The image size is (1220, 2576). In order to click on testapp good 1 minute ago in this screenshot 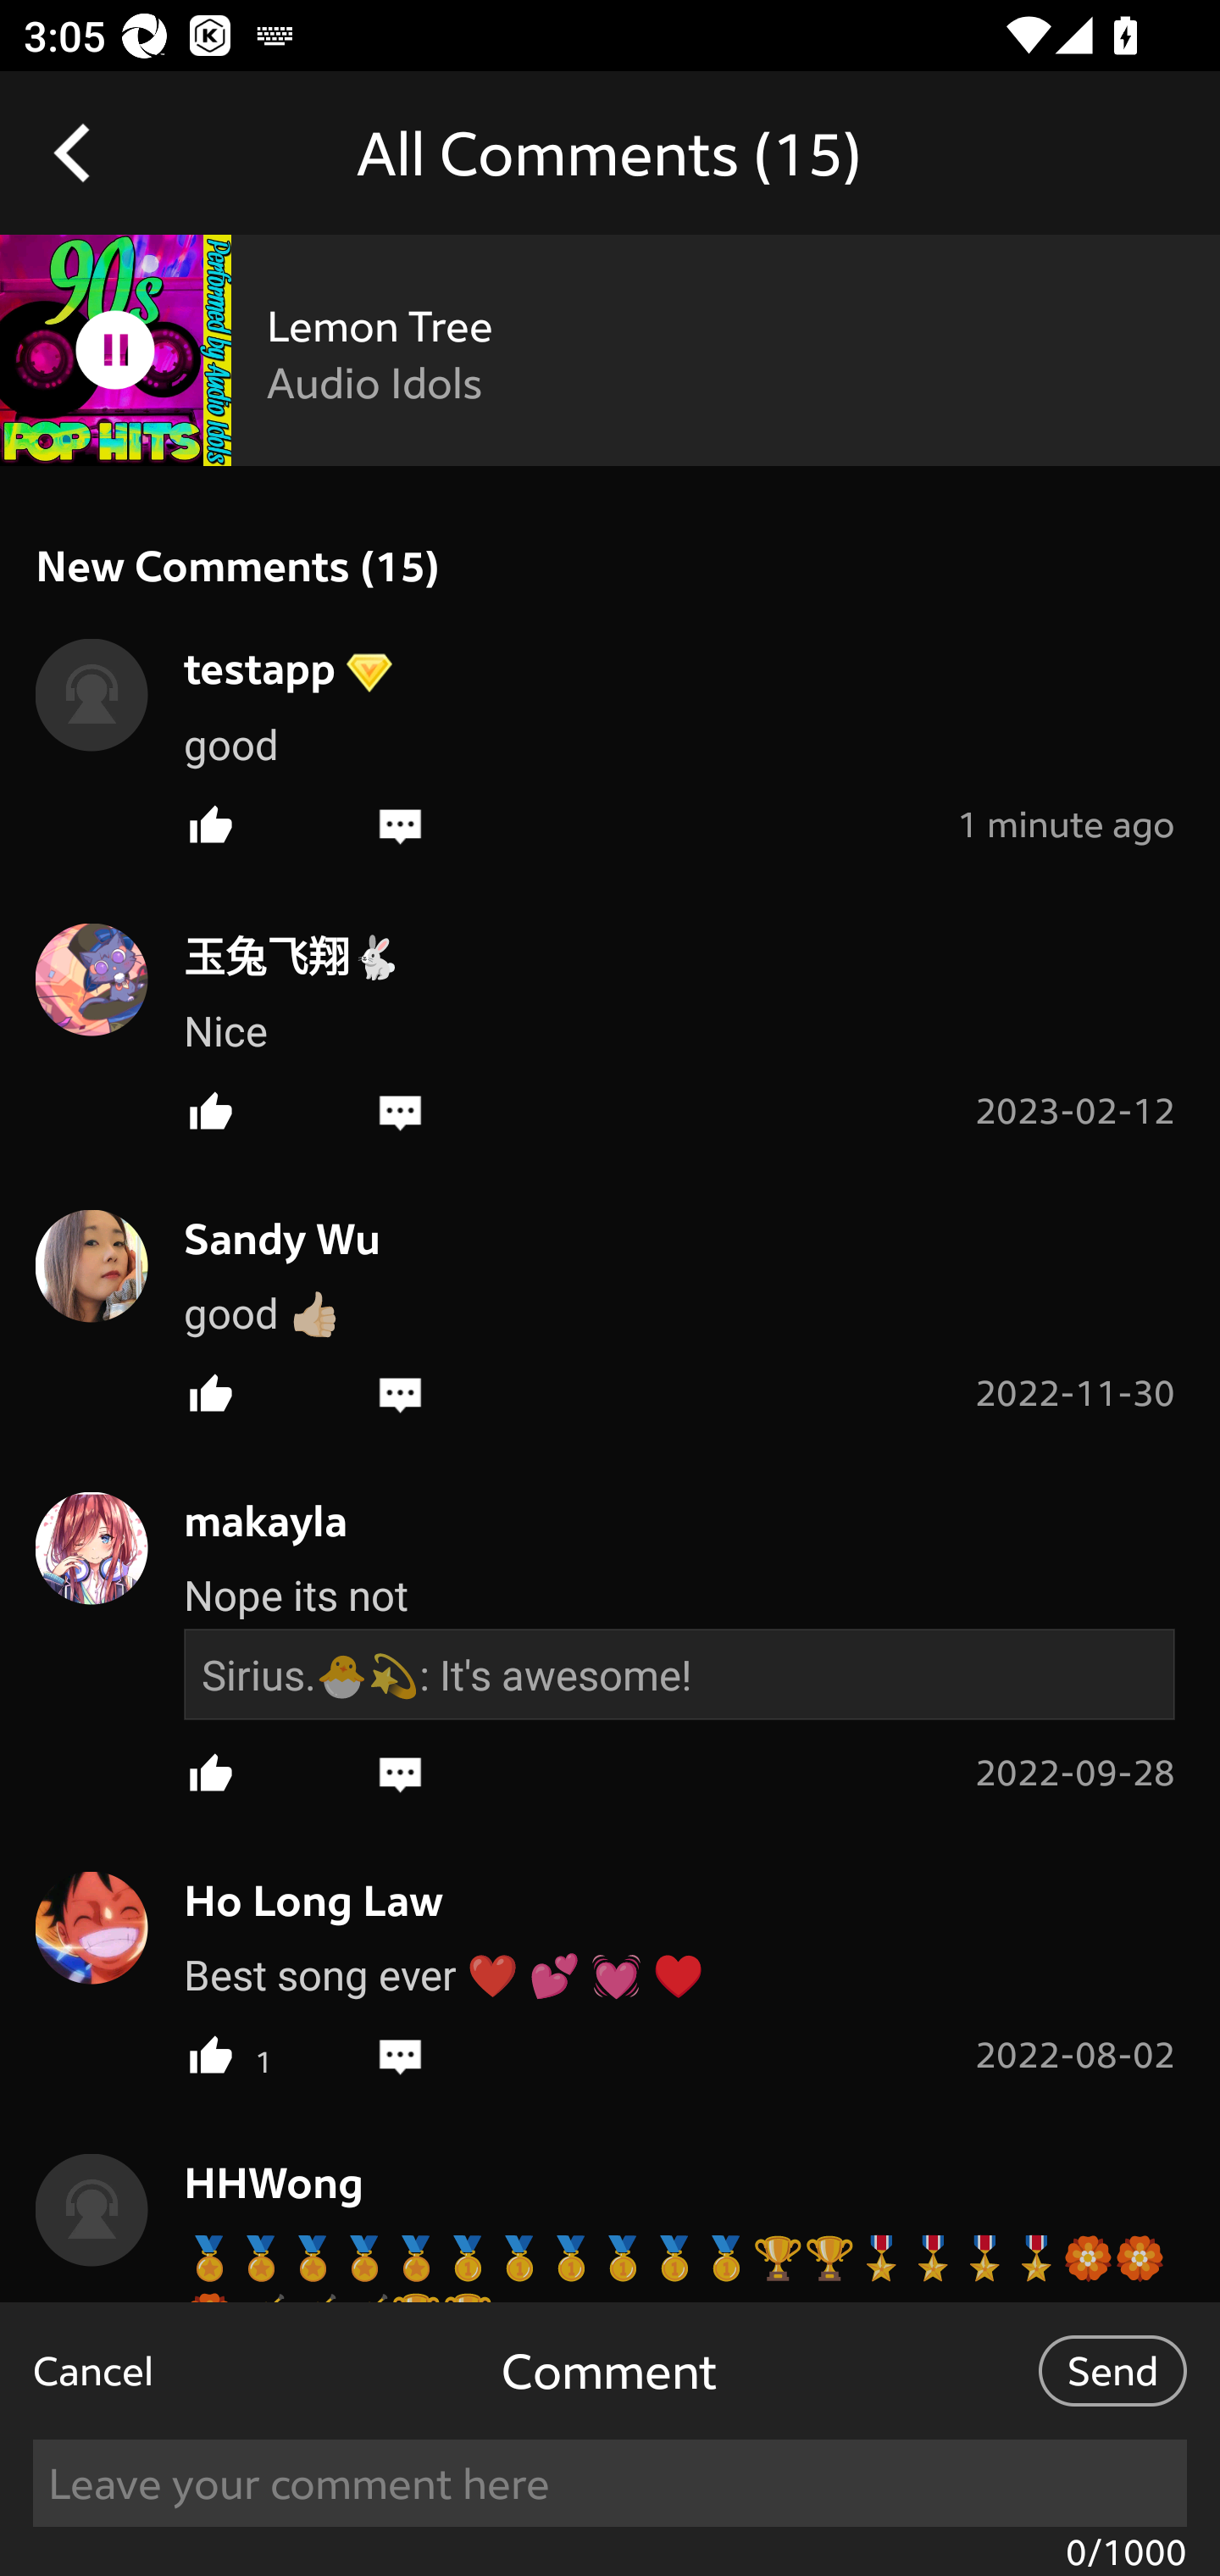, I will do `click(610, 736)`.